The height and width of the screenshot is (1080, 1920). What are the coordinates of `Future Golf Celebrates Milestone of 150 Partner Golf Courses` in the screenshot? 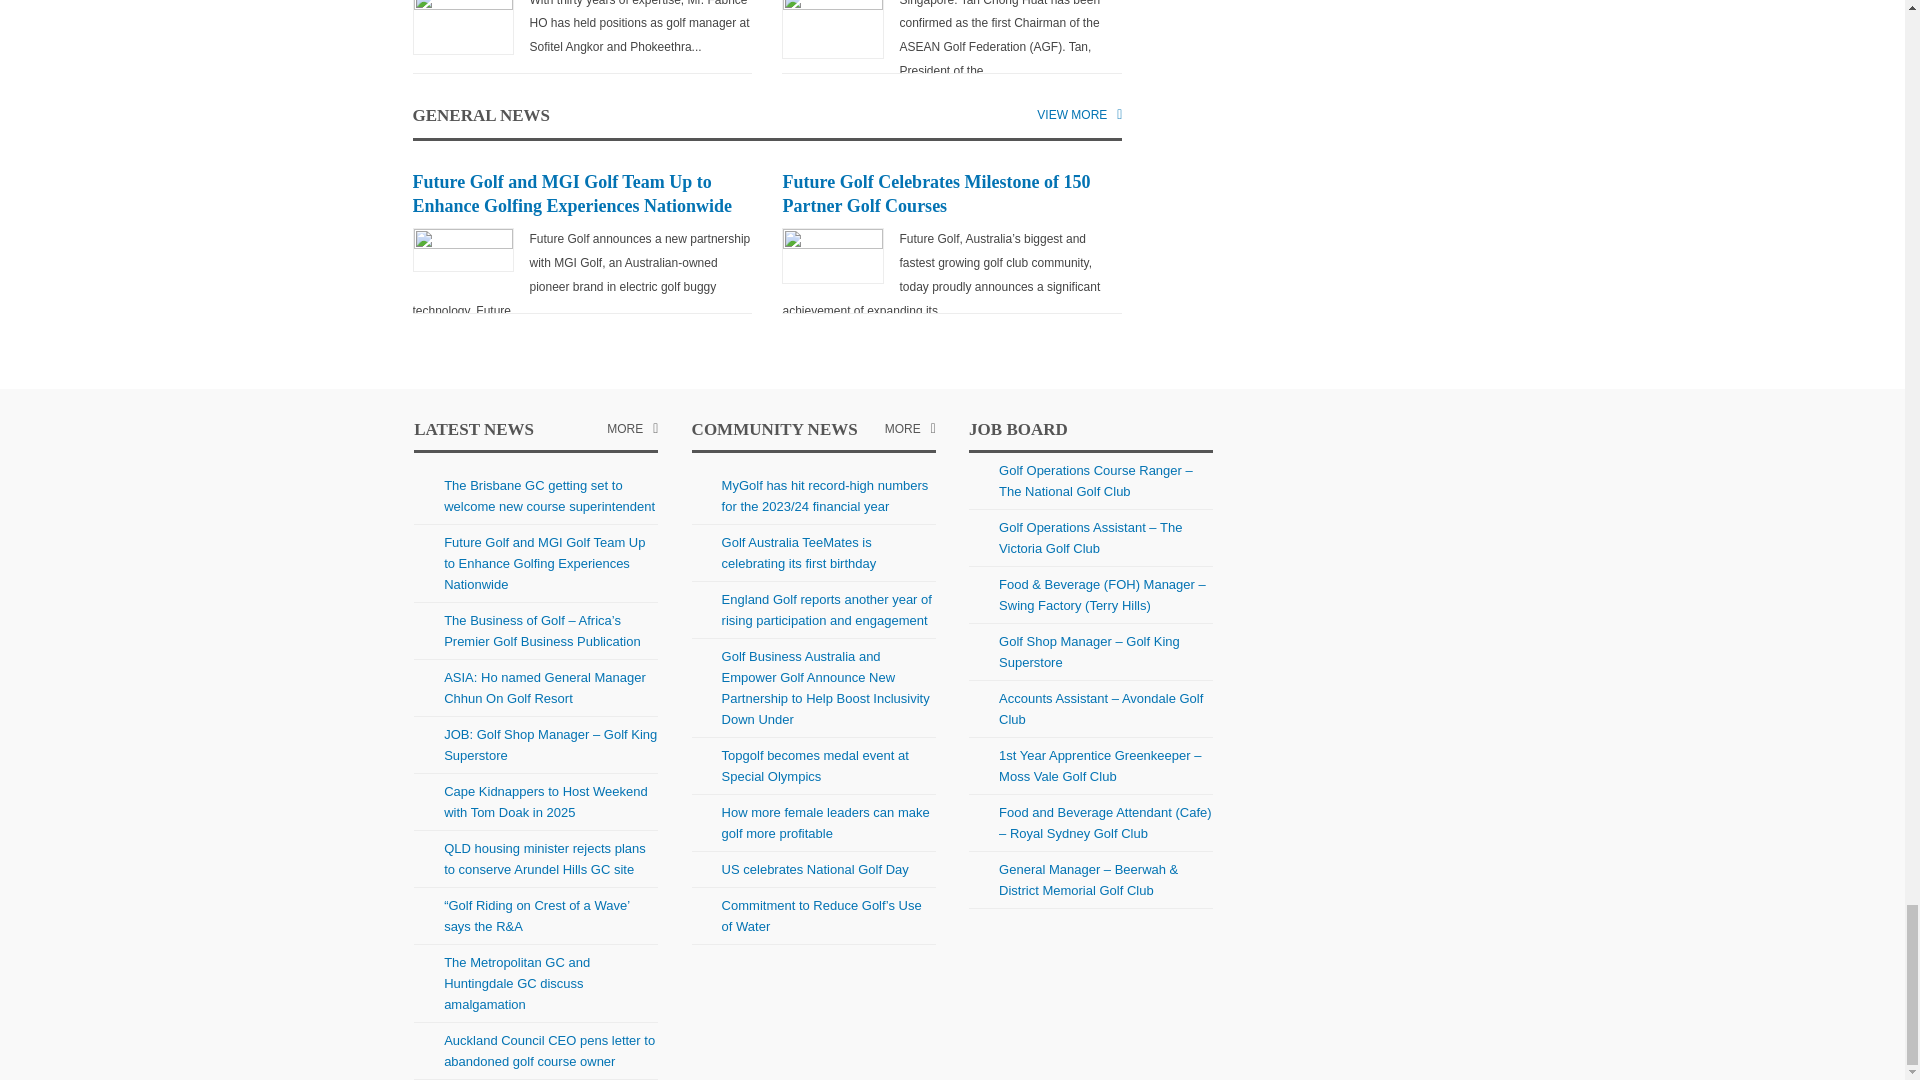 It's located at (936, 194).